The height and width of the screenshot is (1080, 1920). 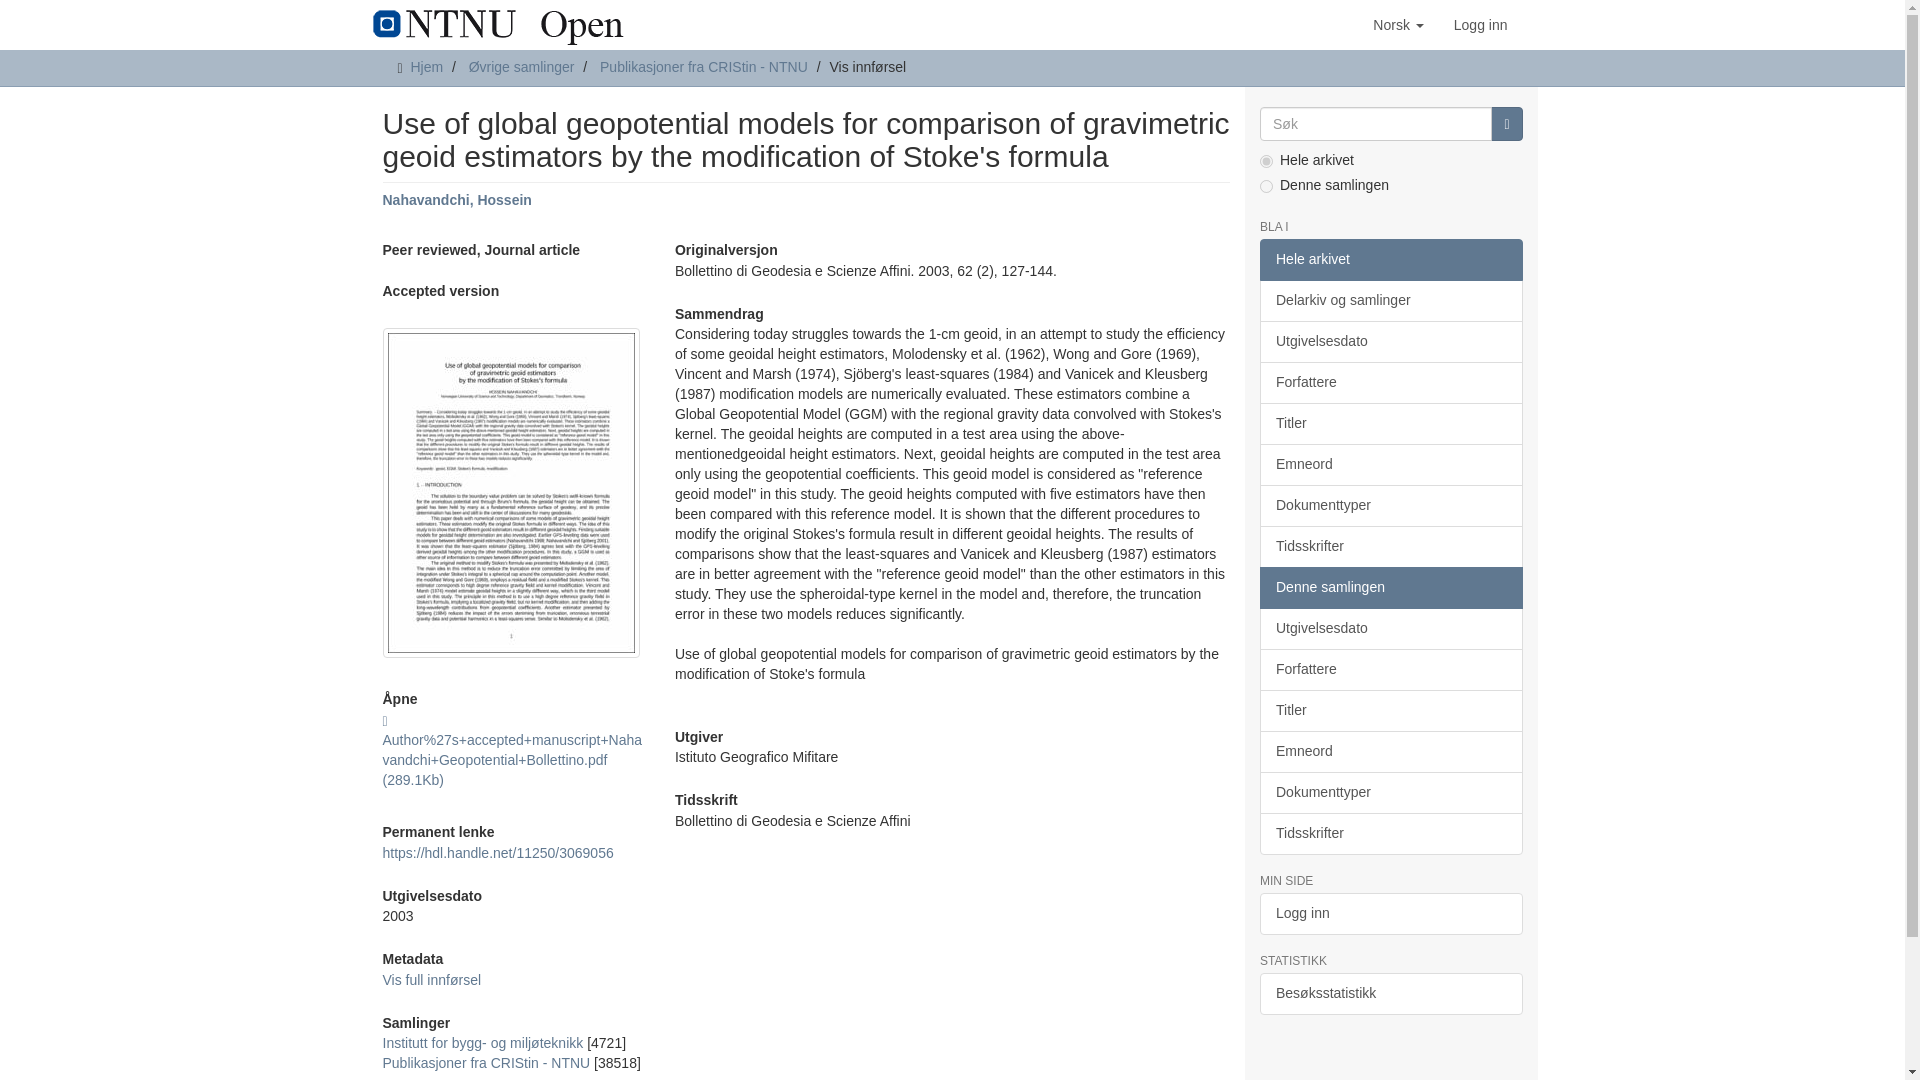 I want to click on Logg inn, so click(x=1480, y=24).